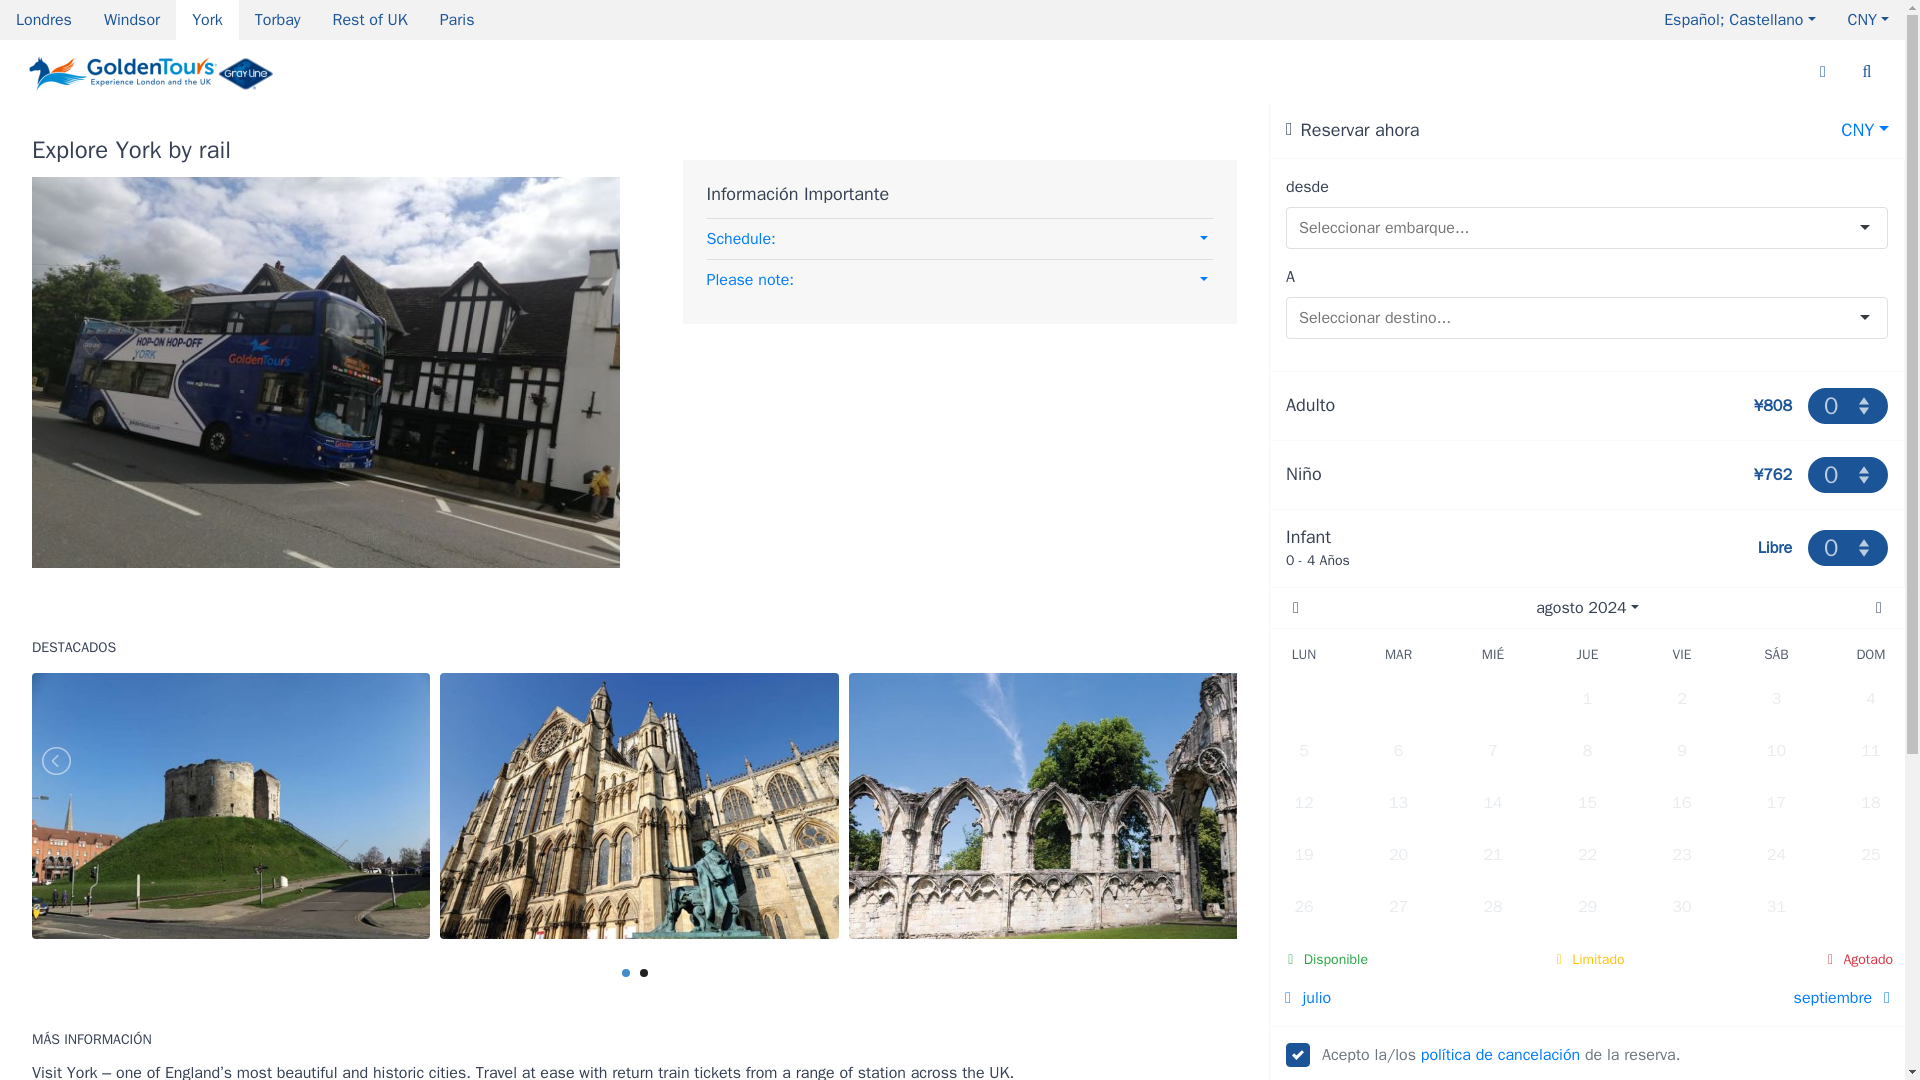  What do you see at coordinates (132, 20) in the screenshot?
I see `Windsor` at bounding box center [132, 20].